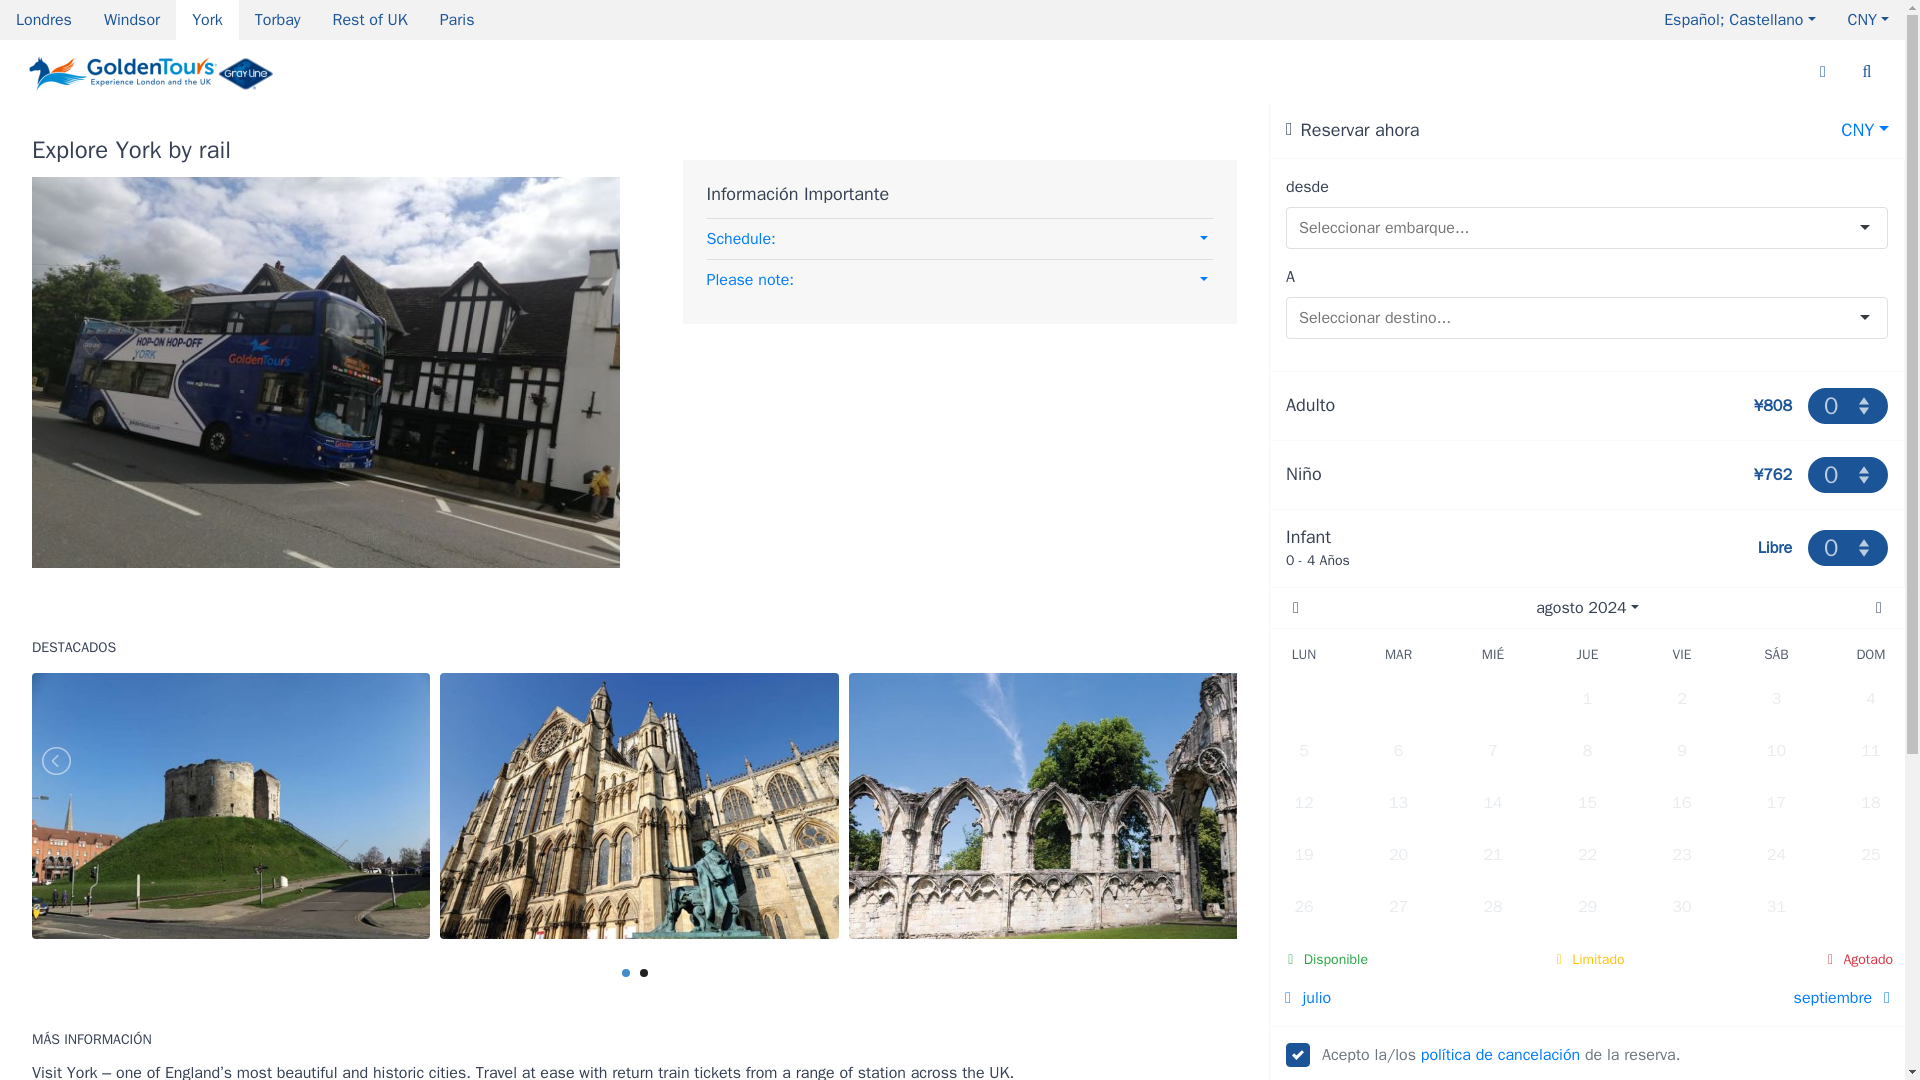  What do you see at coordinates (132, 20) in the screenshot?
I see `Windsor` at bounding box center [132, 20].